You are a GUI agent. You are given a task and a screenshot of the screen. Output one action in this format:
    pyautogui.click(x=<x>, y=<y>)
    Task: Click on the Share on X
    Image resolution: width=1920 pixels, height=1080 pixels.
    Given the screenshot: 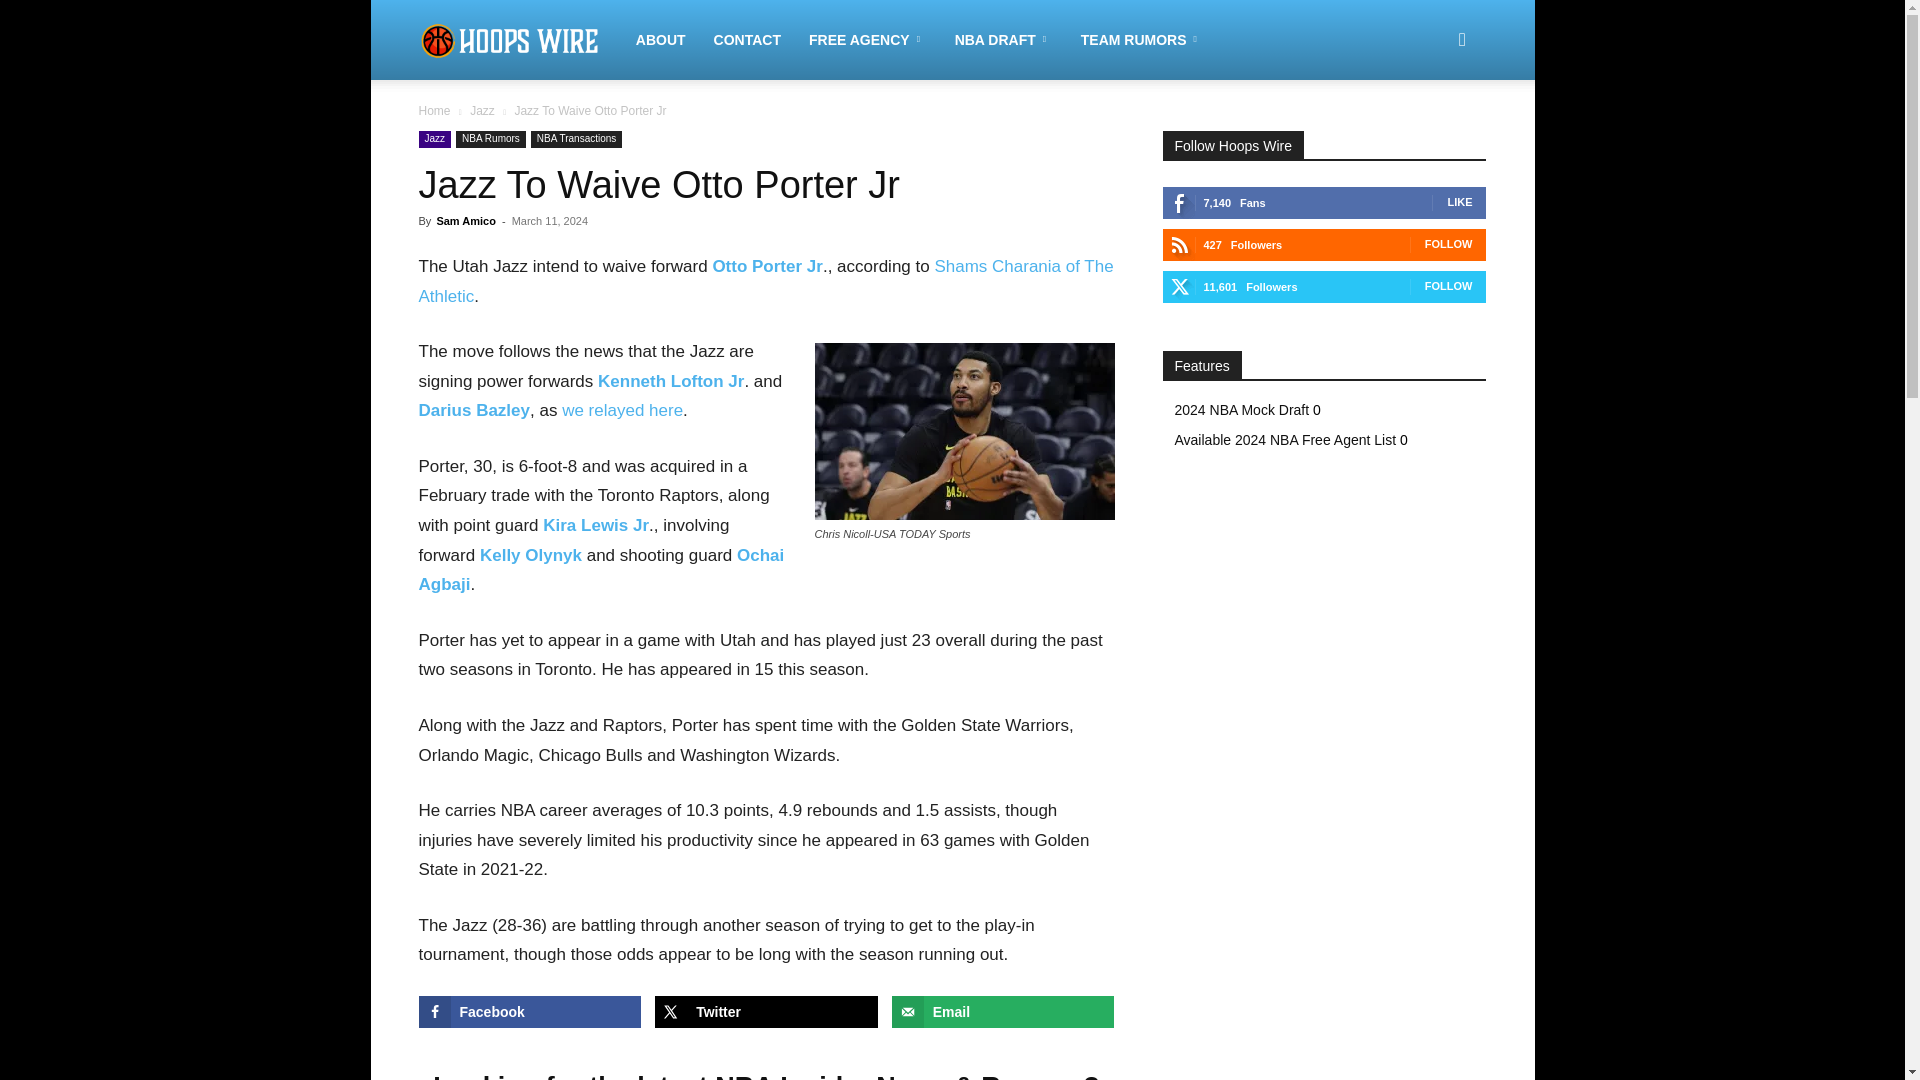 What is the action you would take?
    pyautogui.click(x=766, y=1012)
    